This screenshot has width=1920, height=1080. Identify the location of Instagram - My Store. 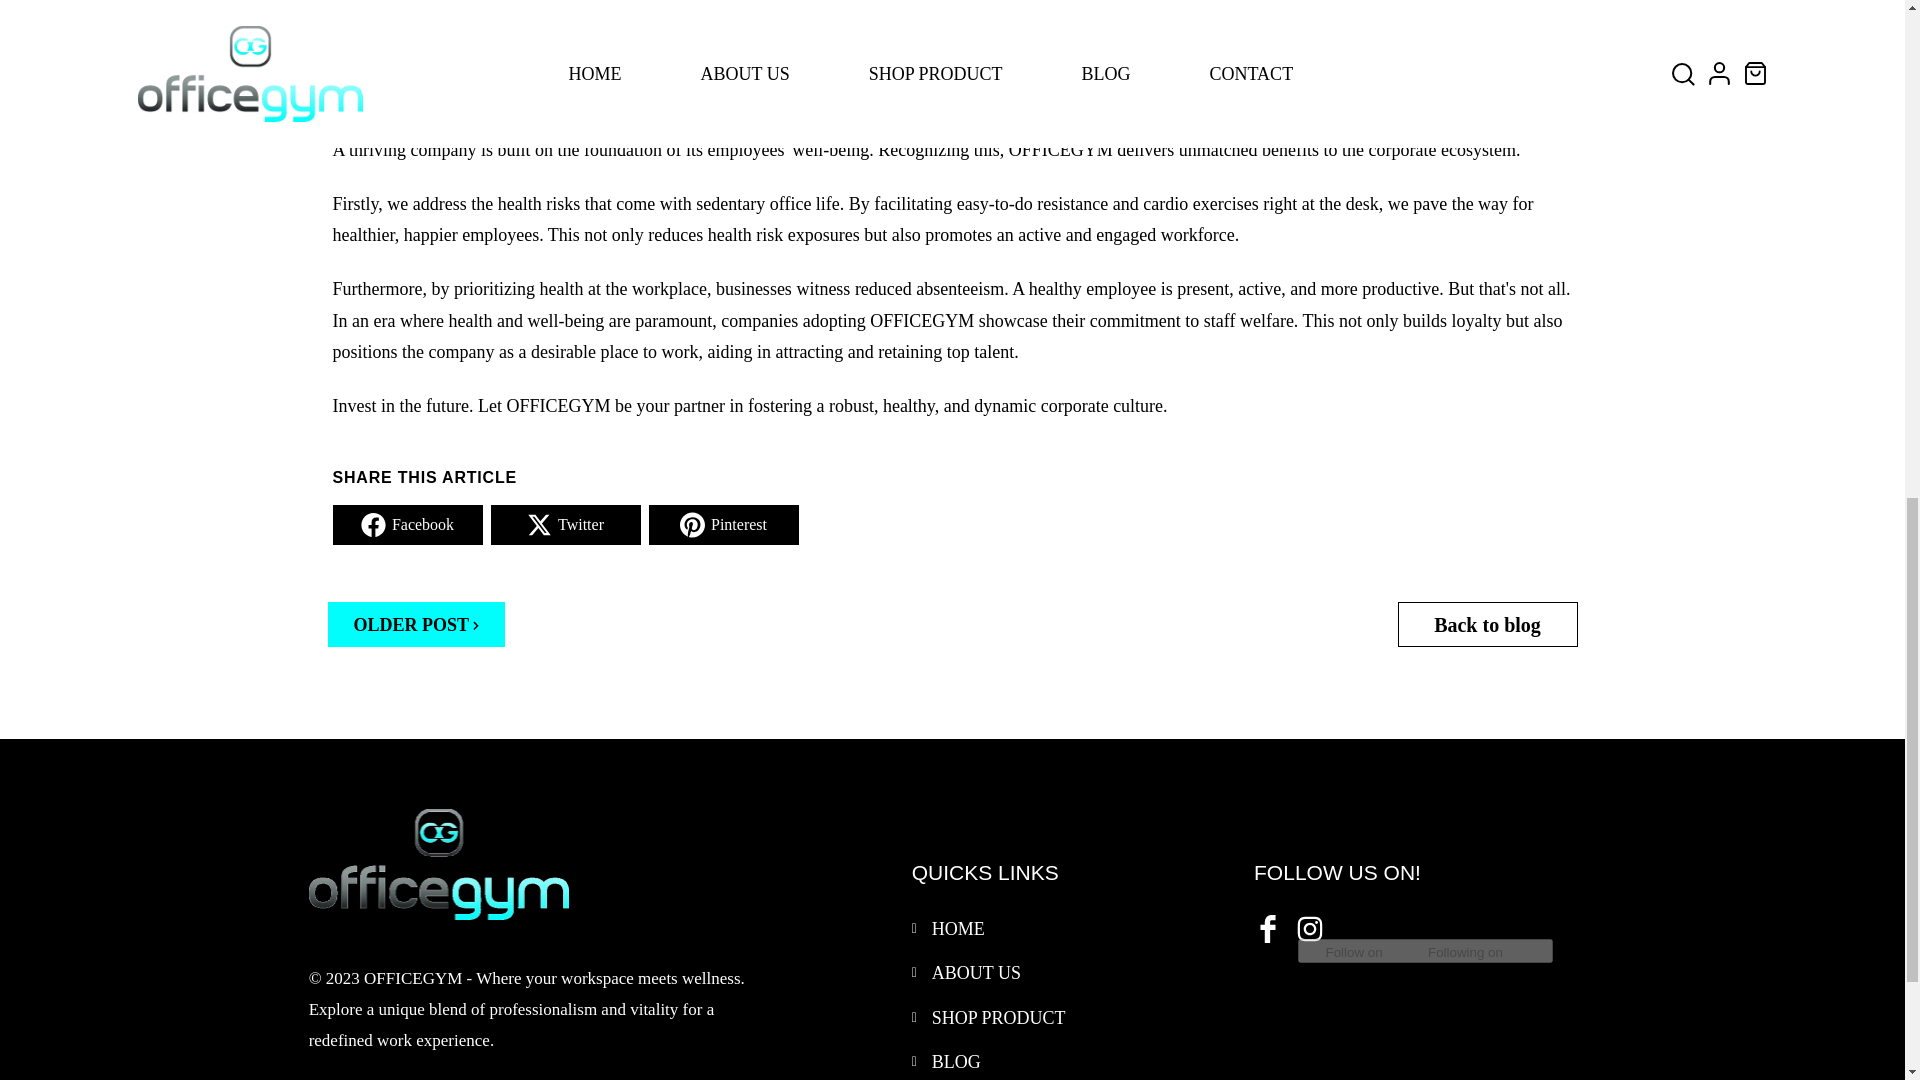
(1308, 926).